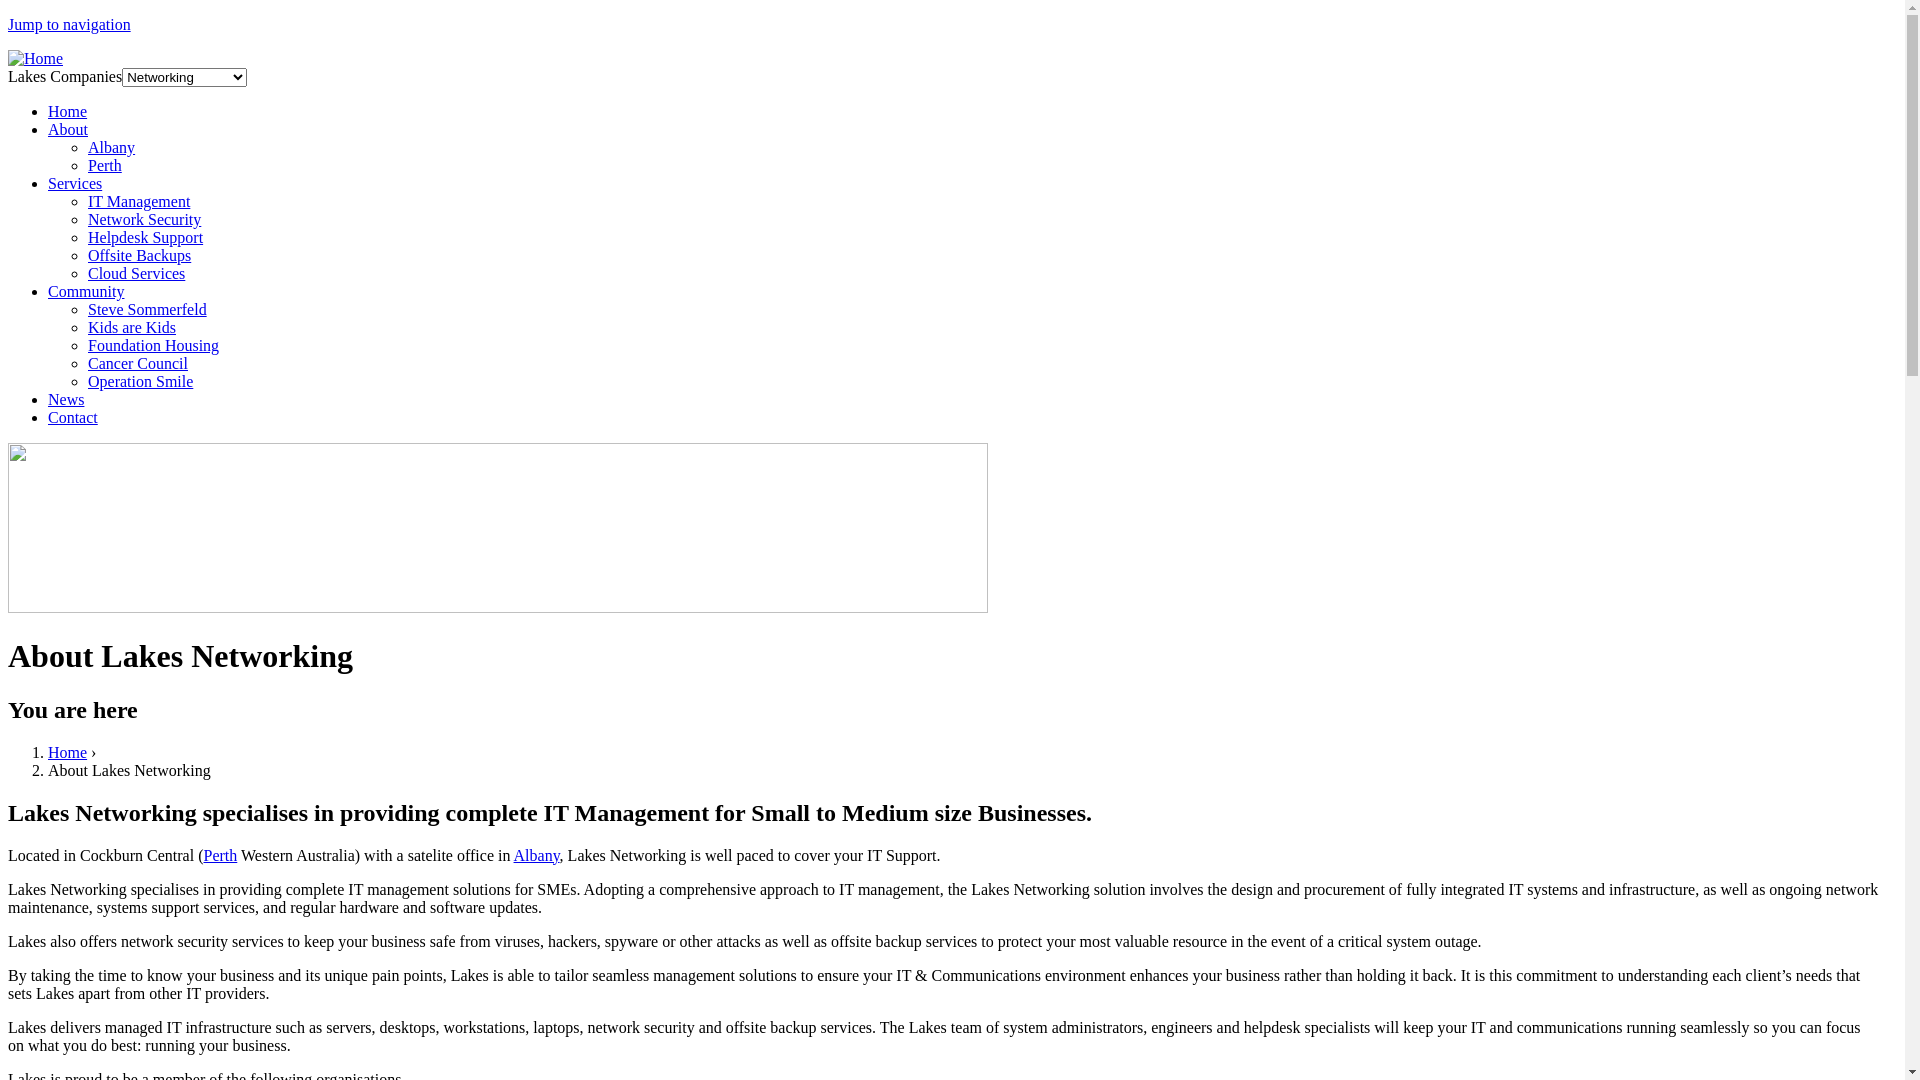  Describe the element at coordinates (146, 238) in the screenshot. I see `Helpdesk Support` at that location.